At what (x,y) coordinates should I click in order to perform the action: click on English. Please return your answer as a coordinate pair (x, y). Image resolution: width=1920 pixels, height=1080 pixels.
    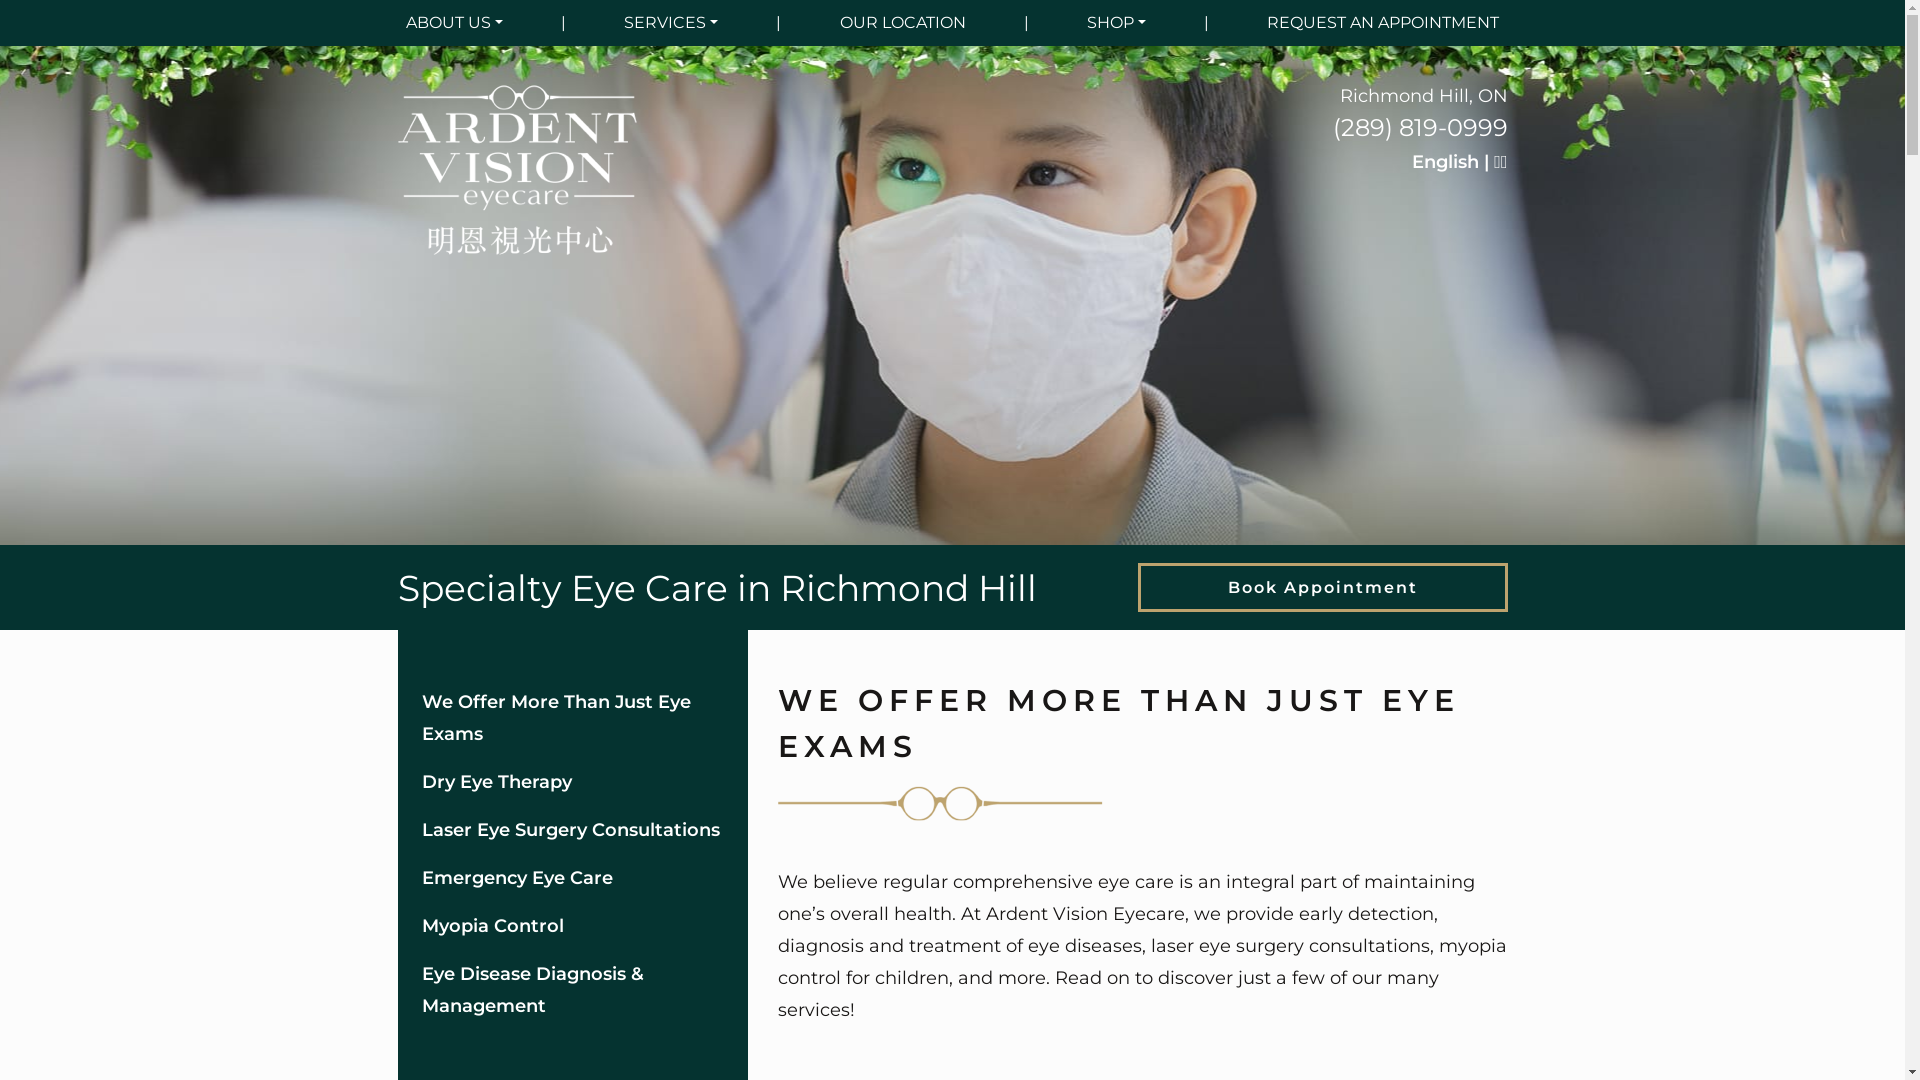
    Looking at the image, I should click on (1446, 162).